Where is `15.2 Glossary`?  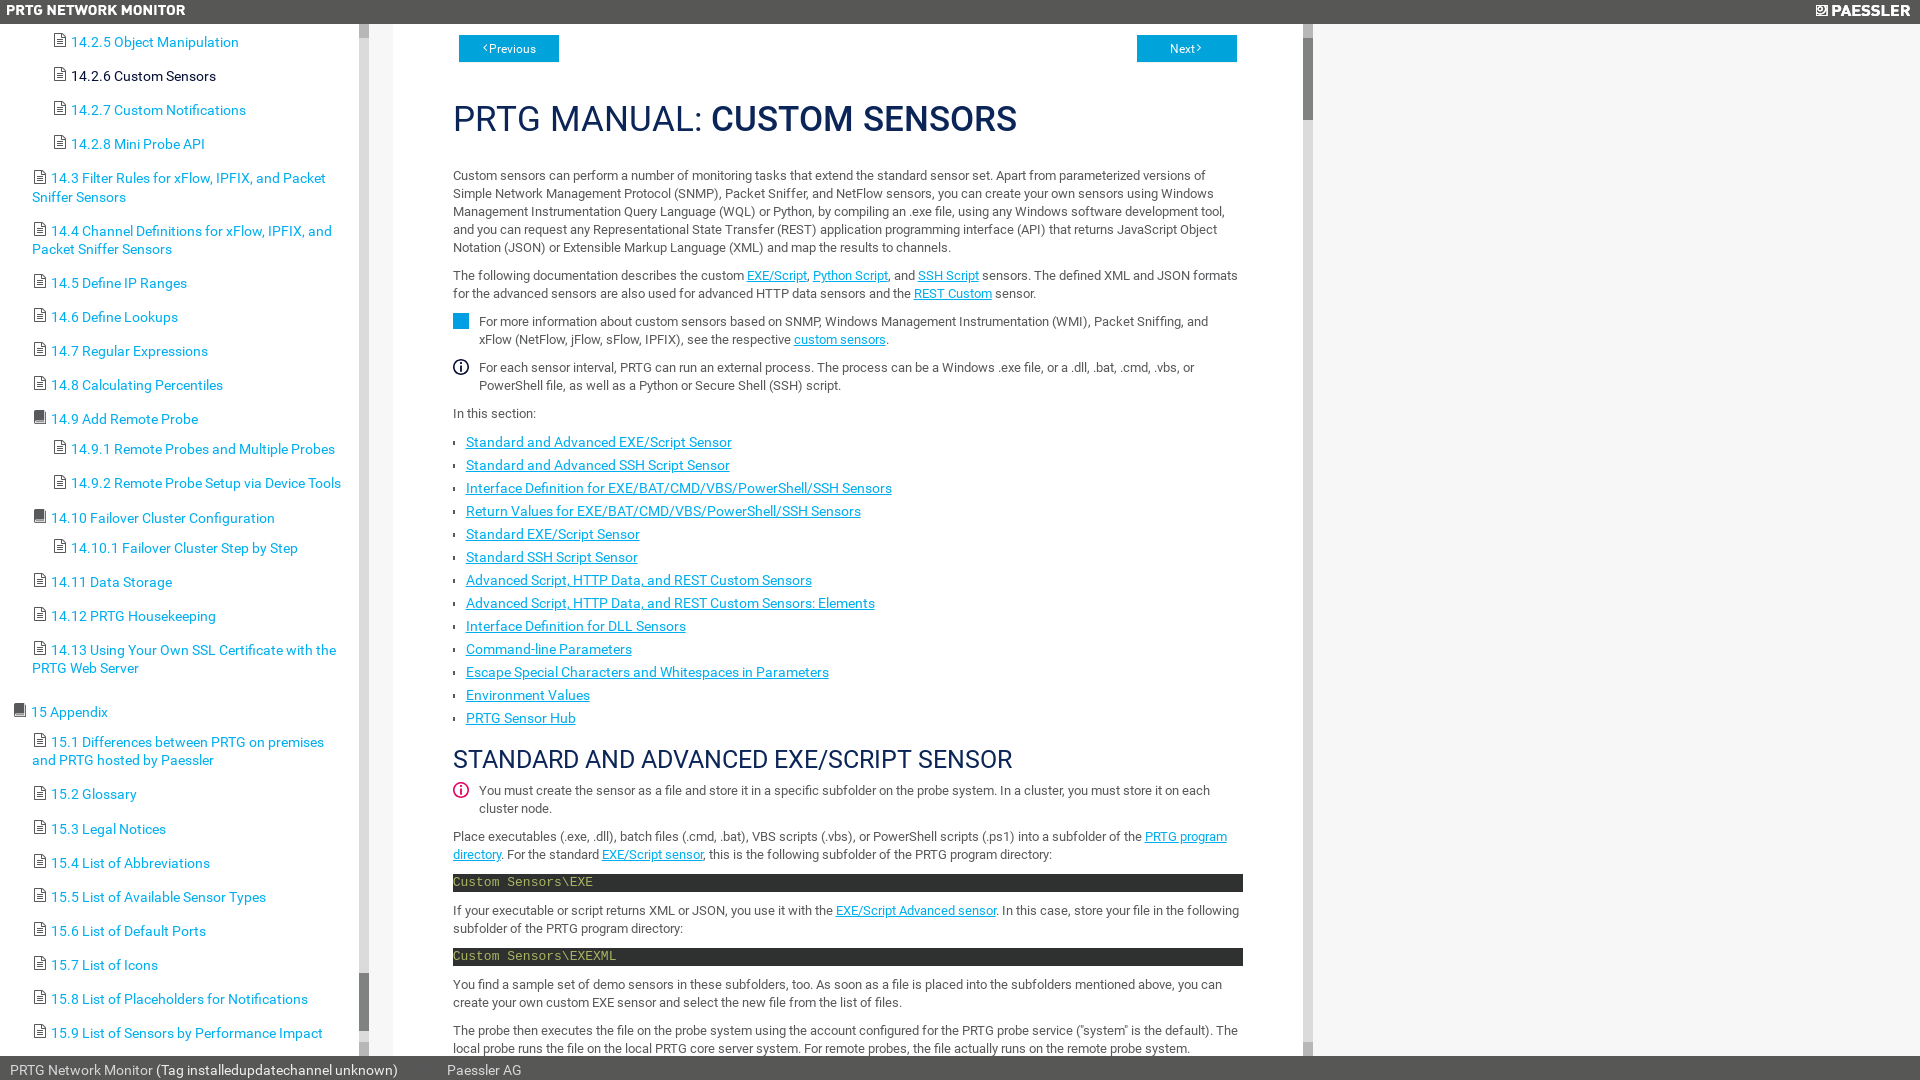 15.2 Glossary is located at coordinates (94, 794).